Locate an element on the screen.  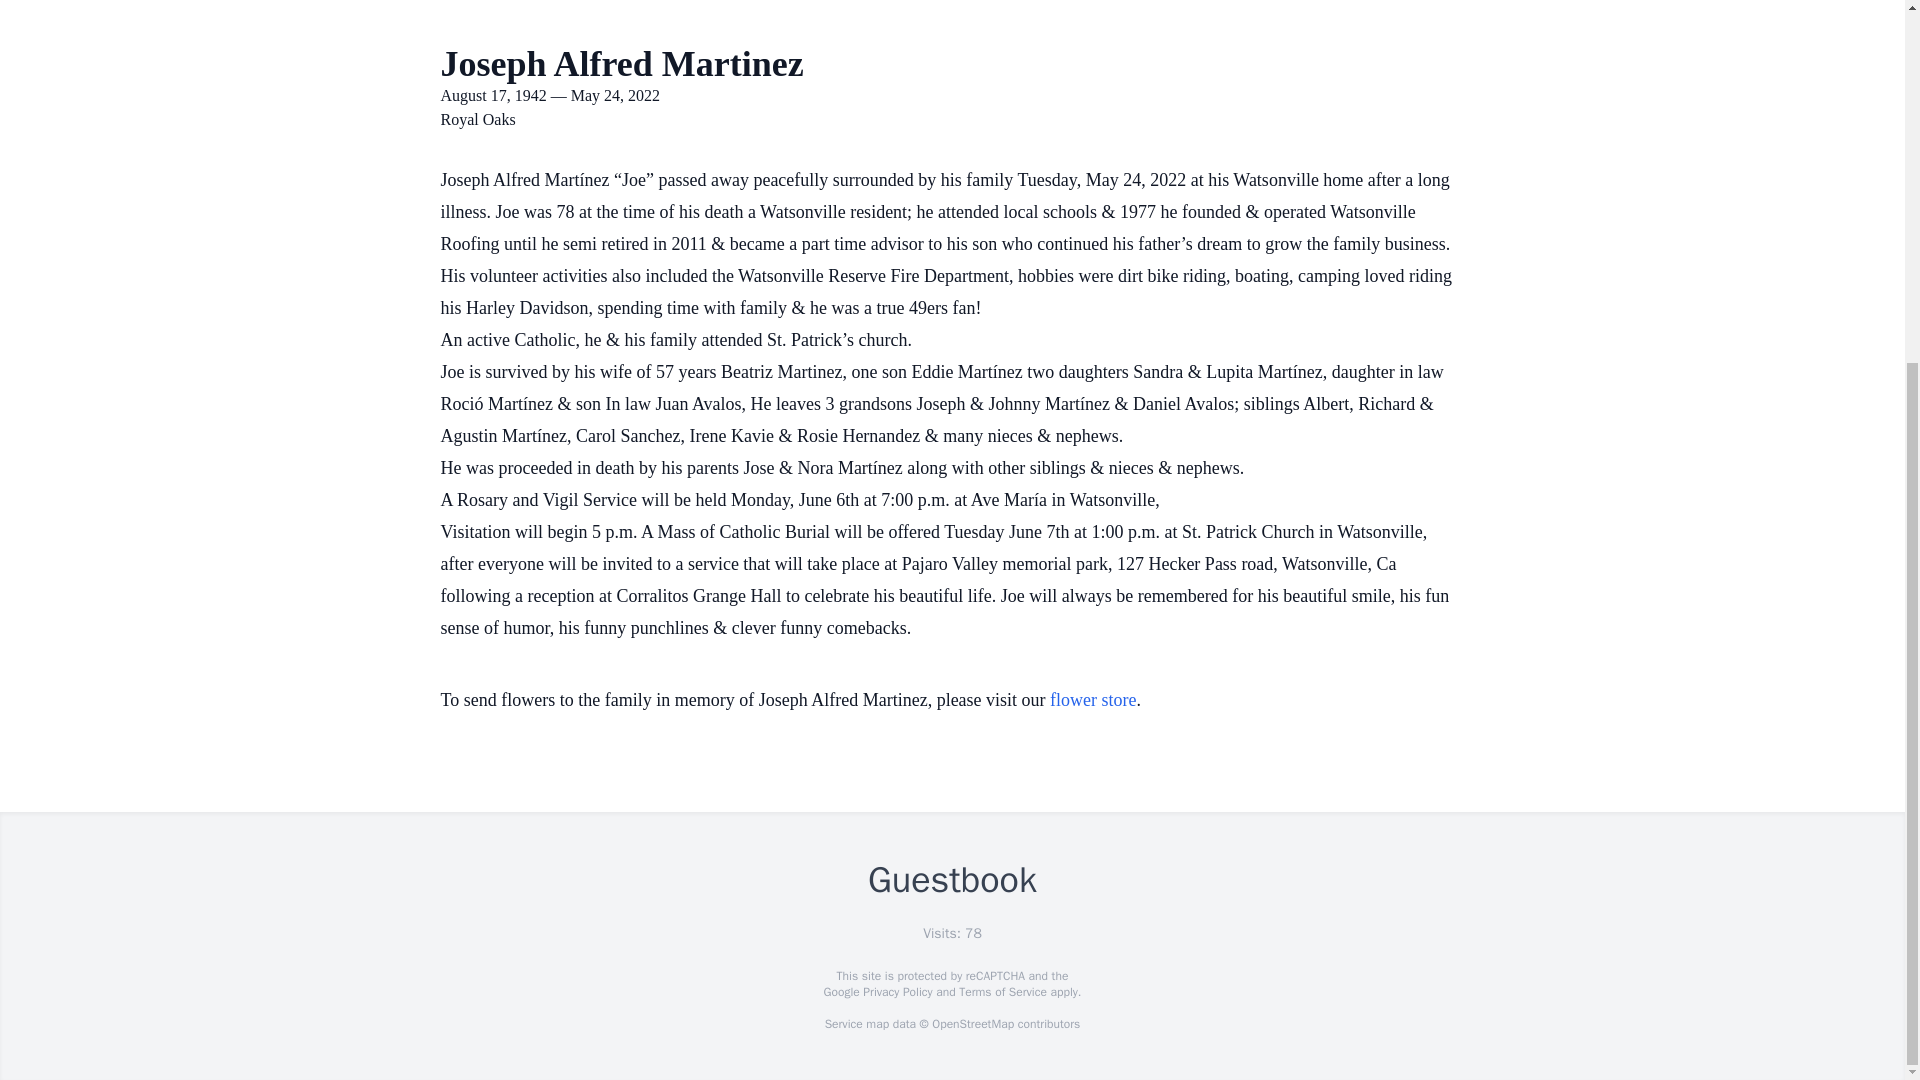
flower store is located at coordinates (1093, 700).